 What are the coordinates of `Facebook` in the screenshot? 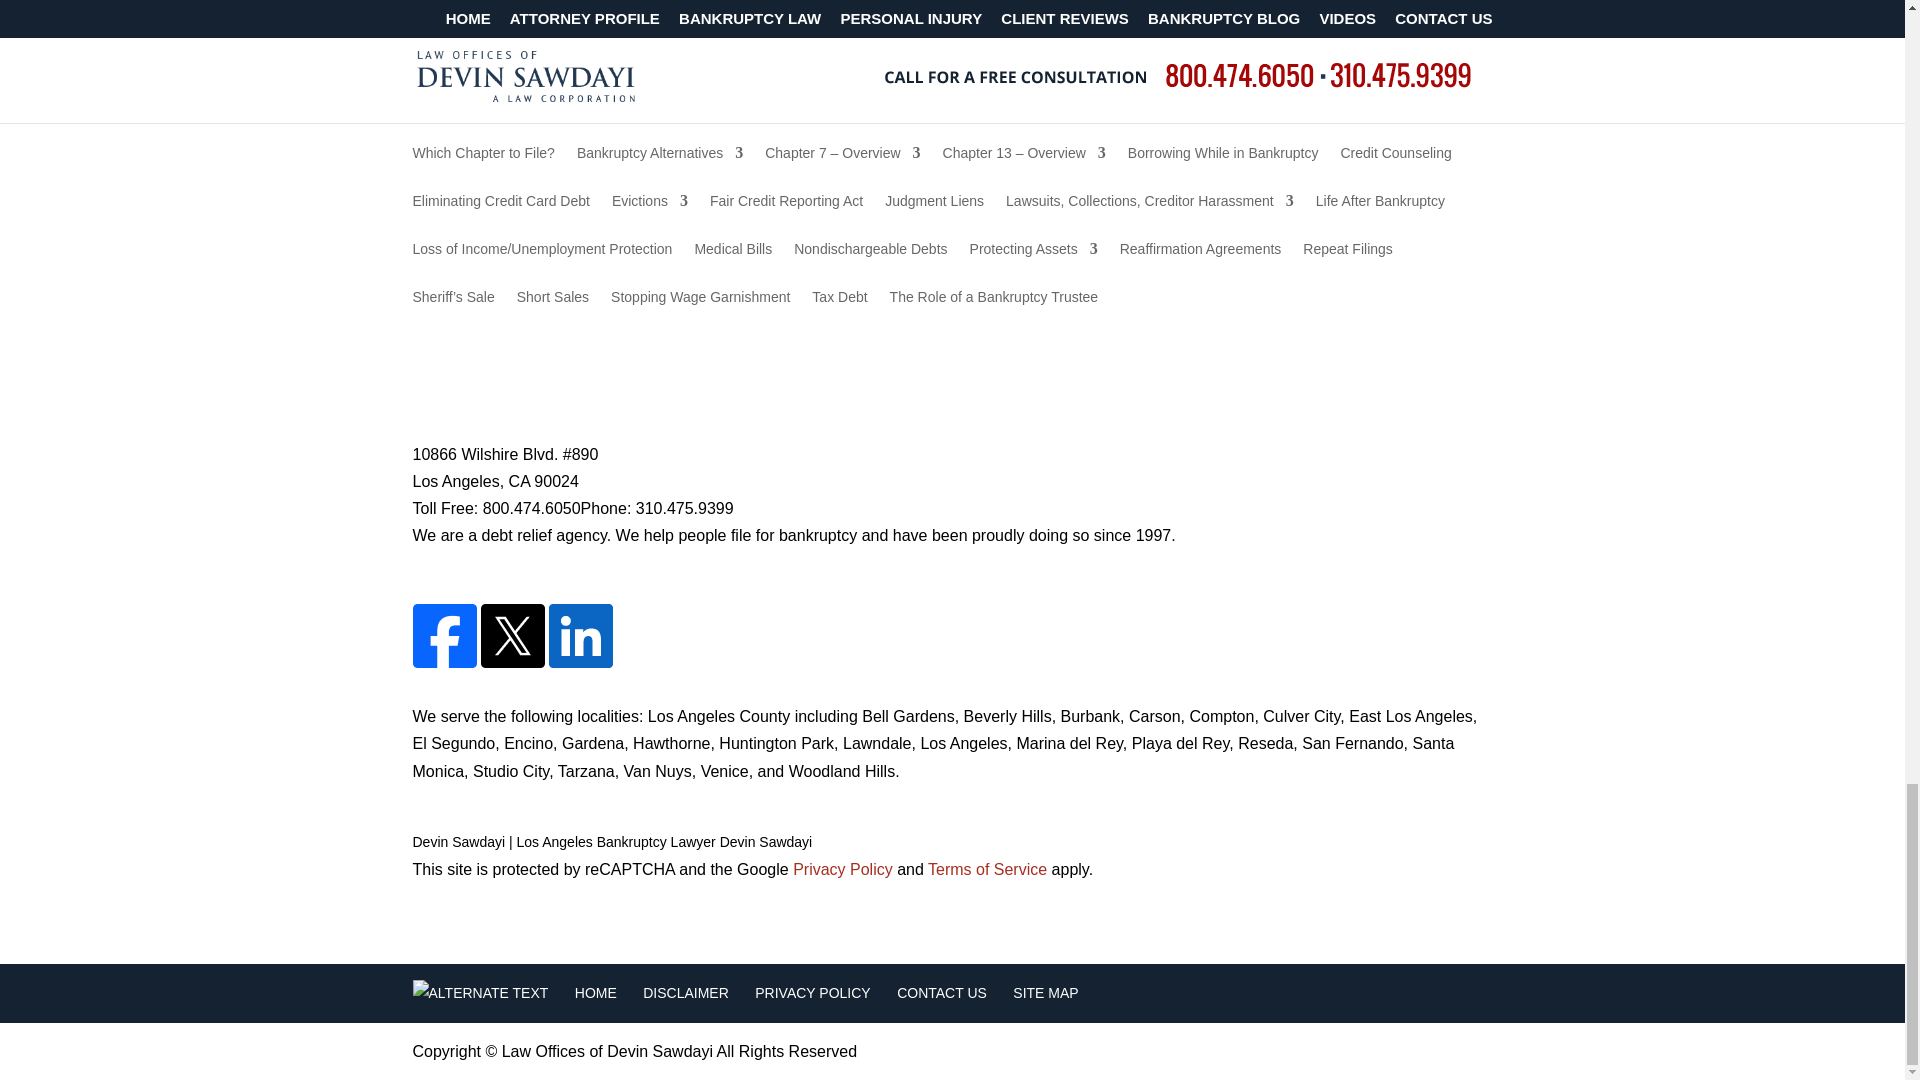 It's located at (444, 662).